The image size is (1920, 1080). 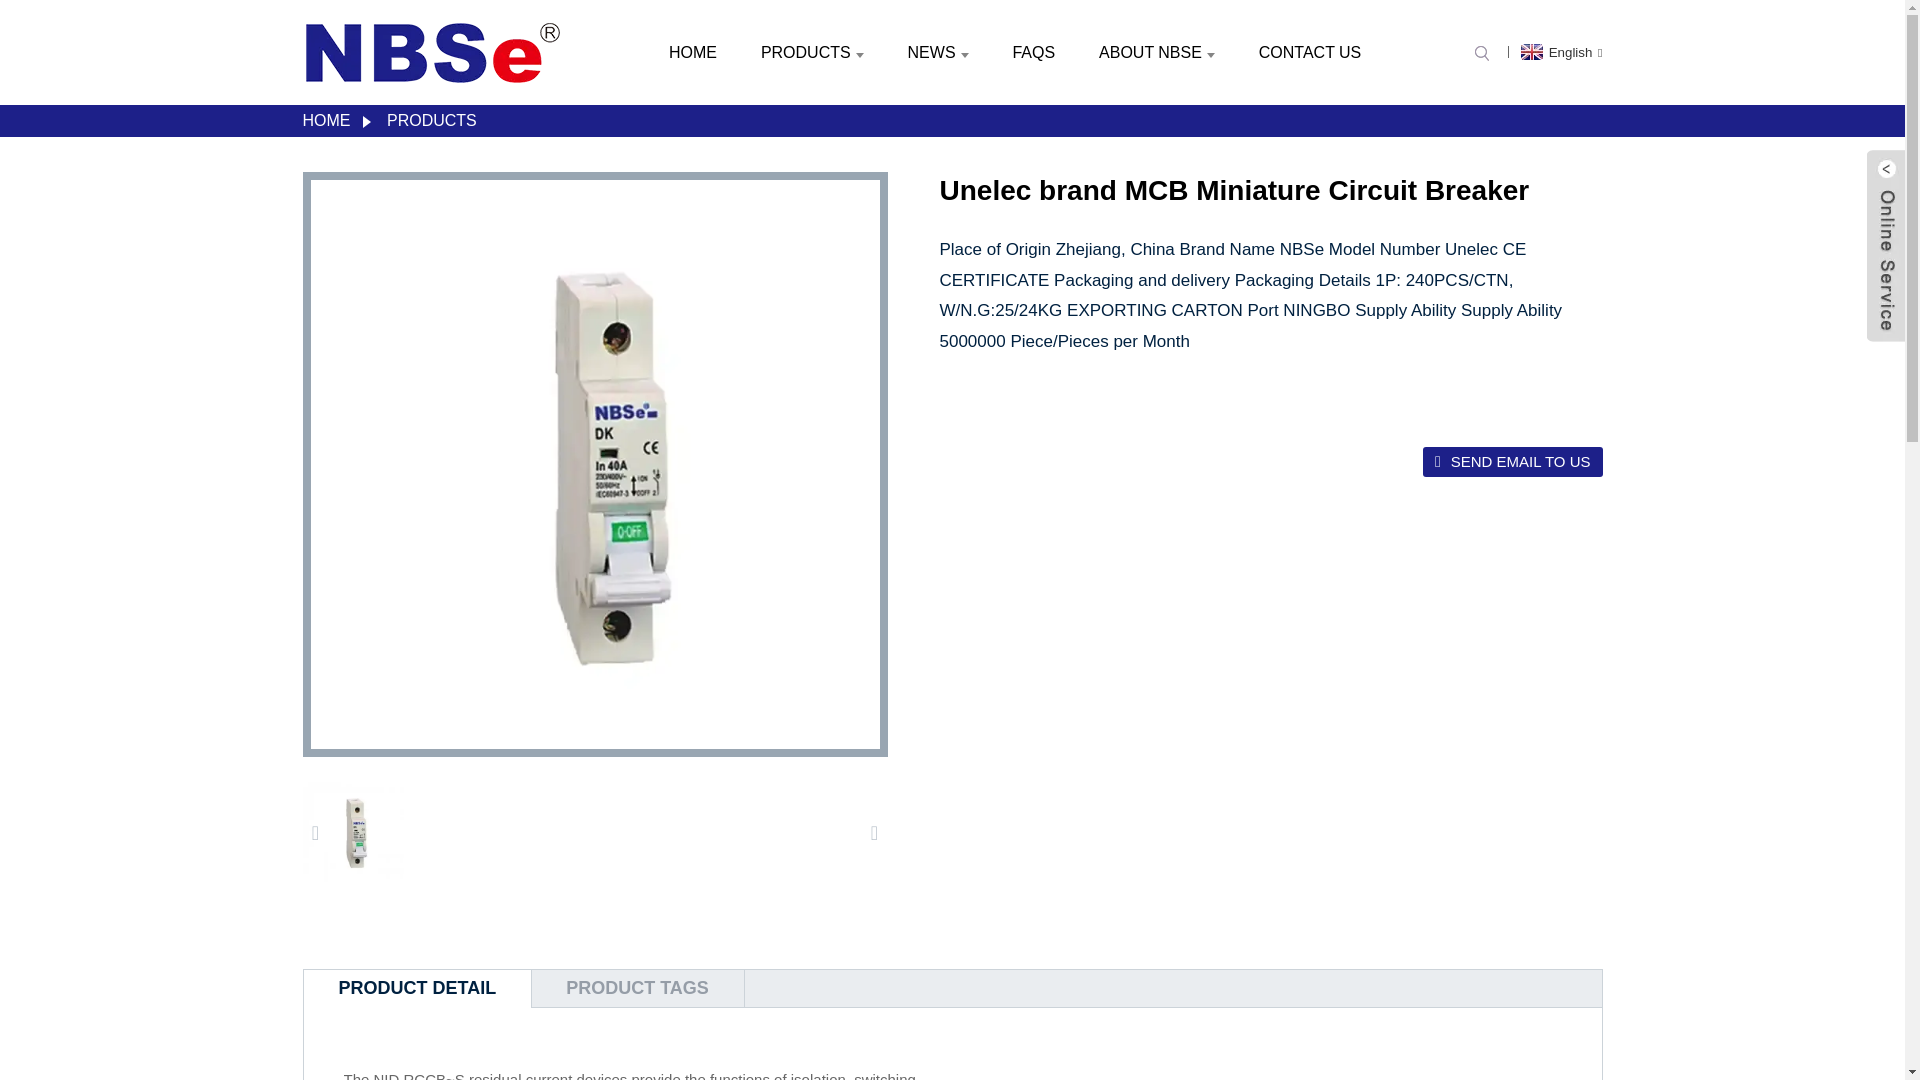 What do you see at coordinates (692, 52) in the screenshot?
I see `HOME` at bounding box center [692, 52].